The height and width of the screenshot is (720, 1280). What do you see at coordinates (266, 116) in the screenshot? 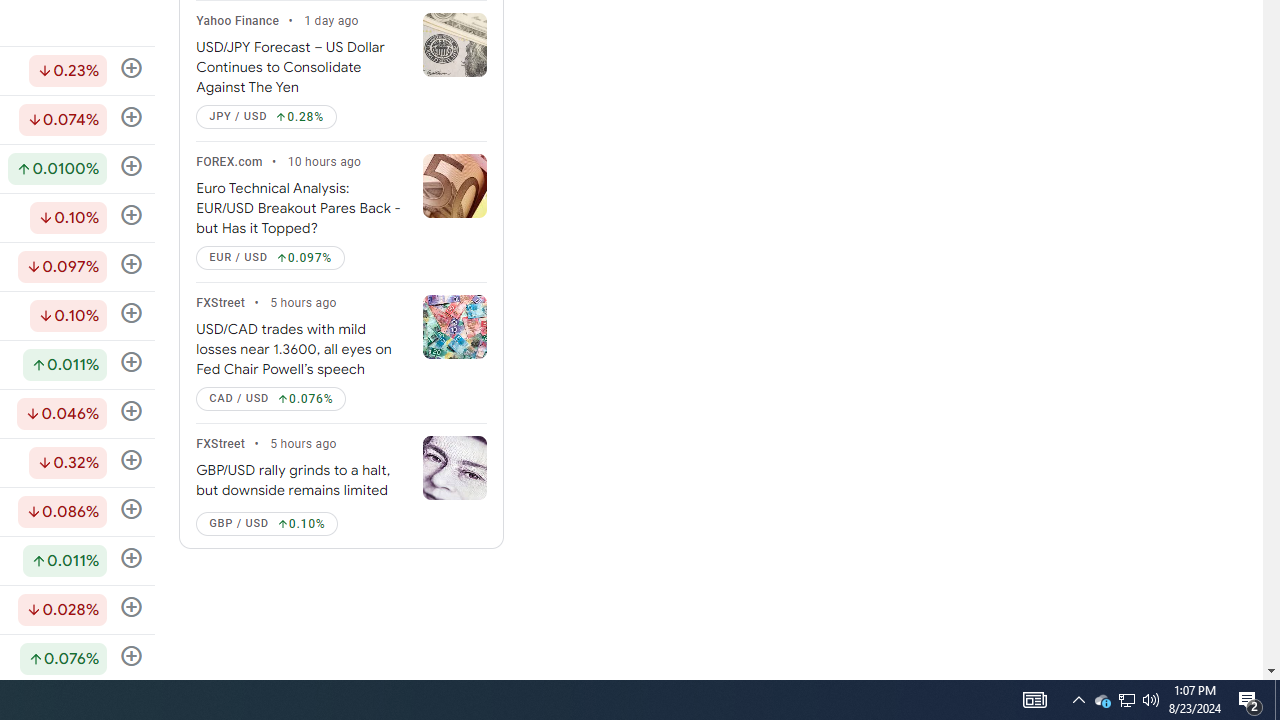
I see `JPY / USD Up by 0.22%` at bounding box center [266, 116].